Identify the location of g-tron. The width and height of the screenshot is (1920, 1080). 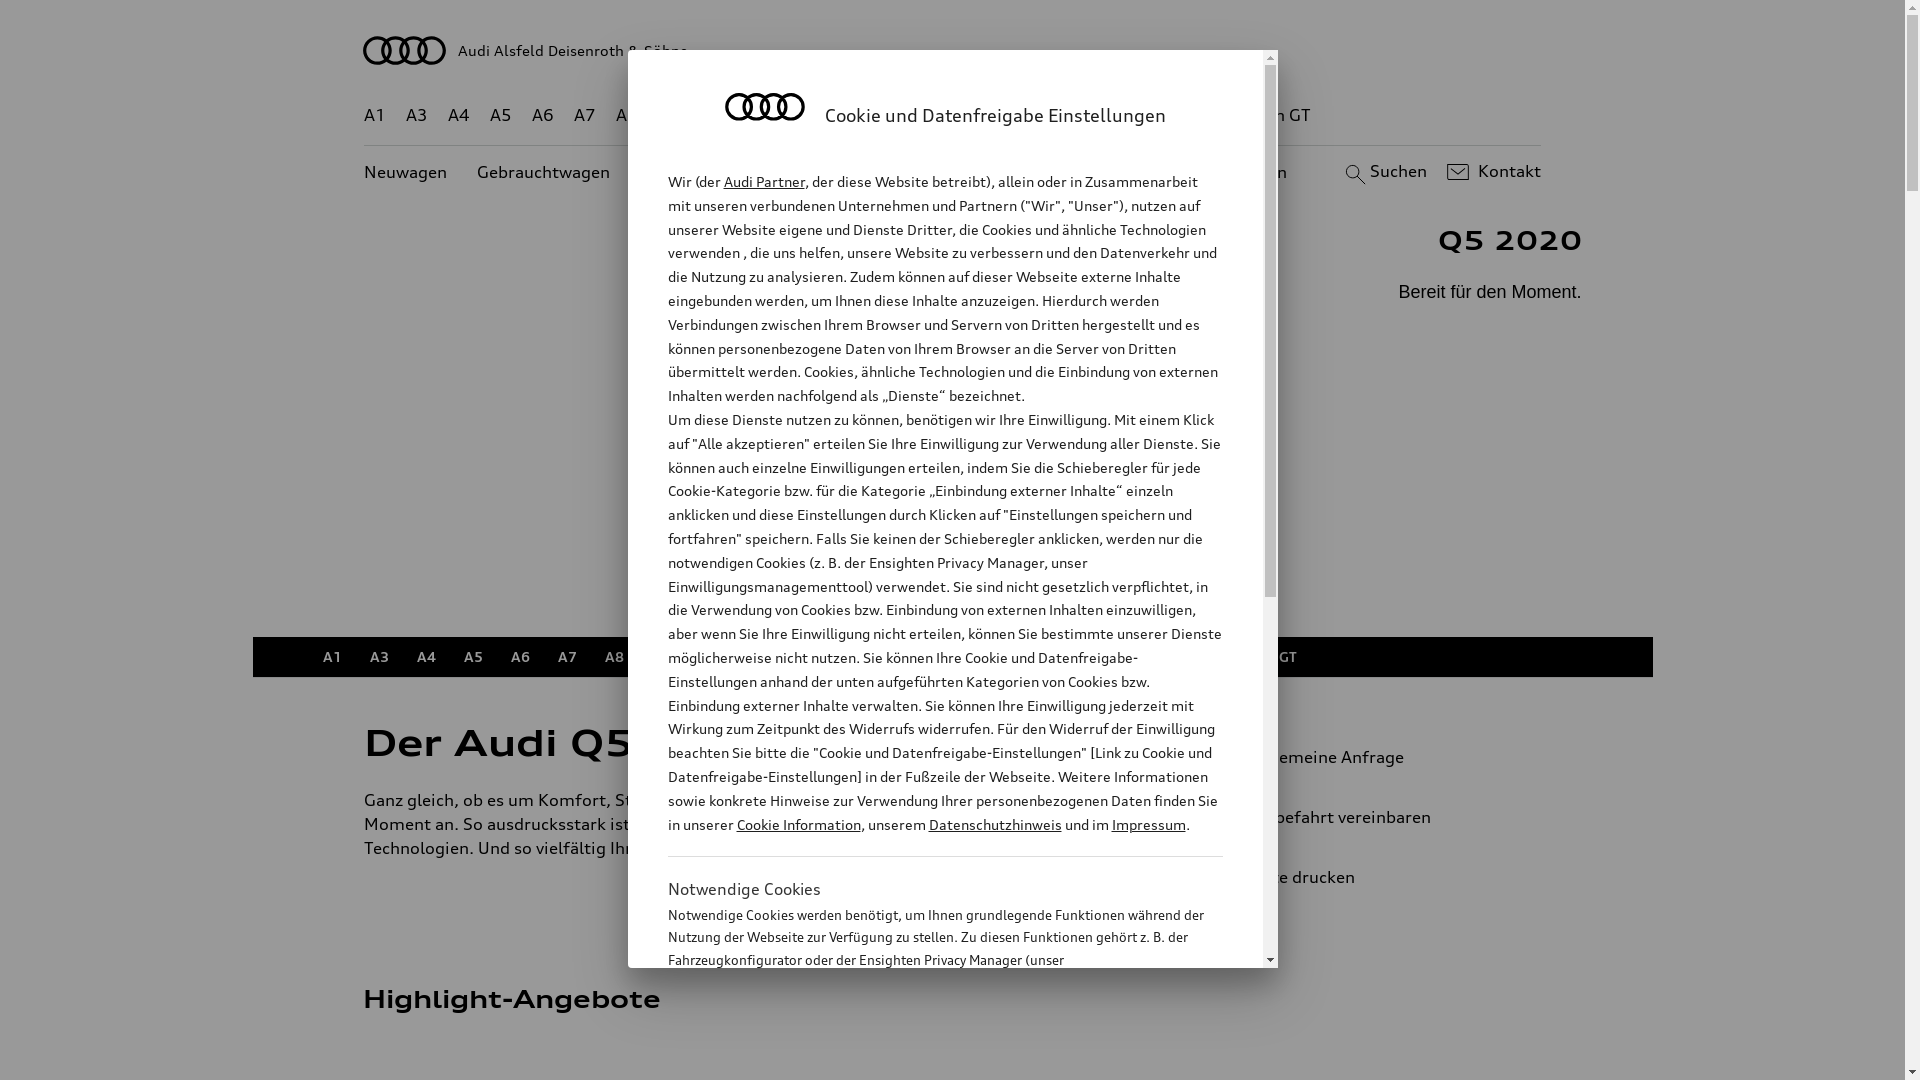
(1184, 657).